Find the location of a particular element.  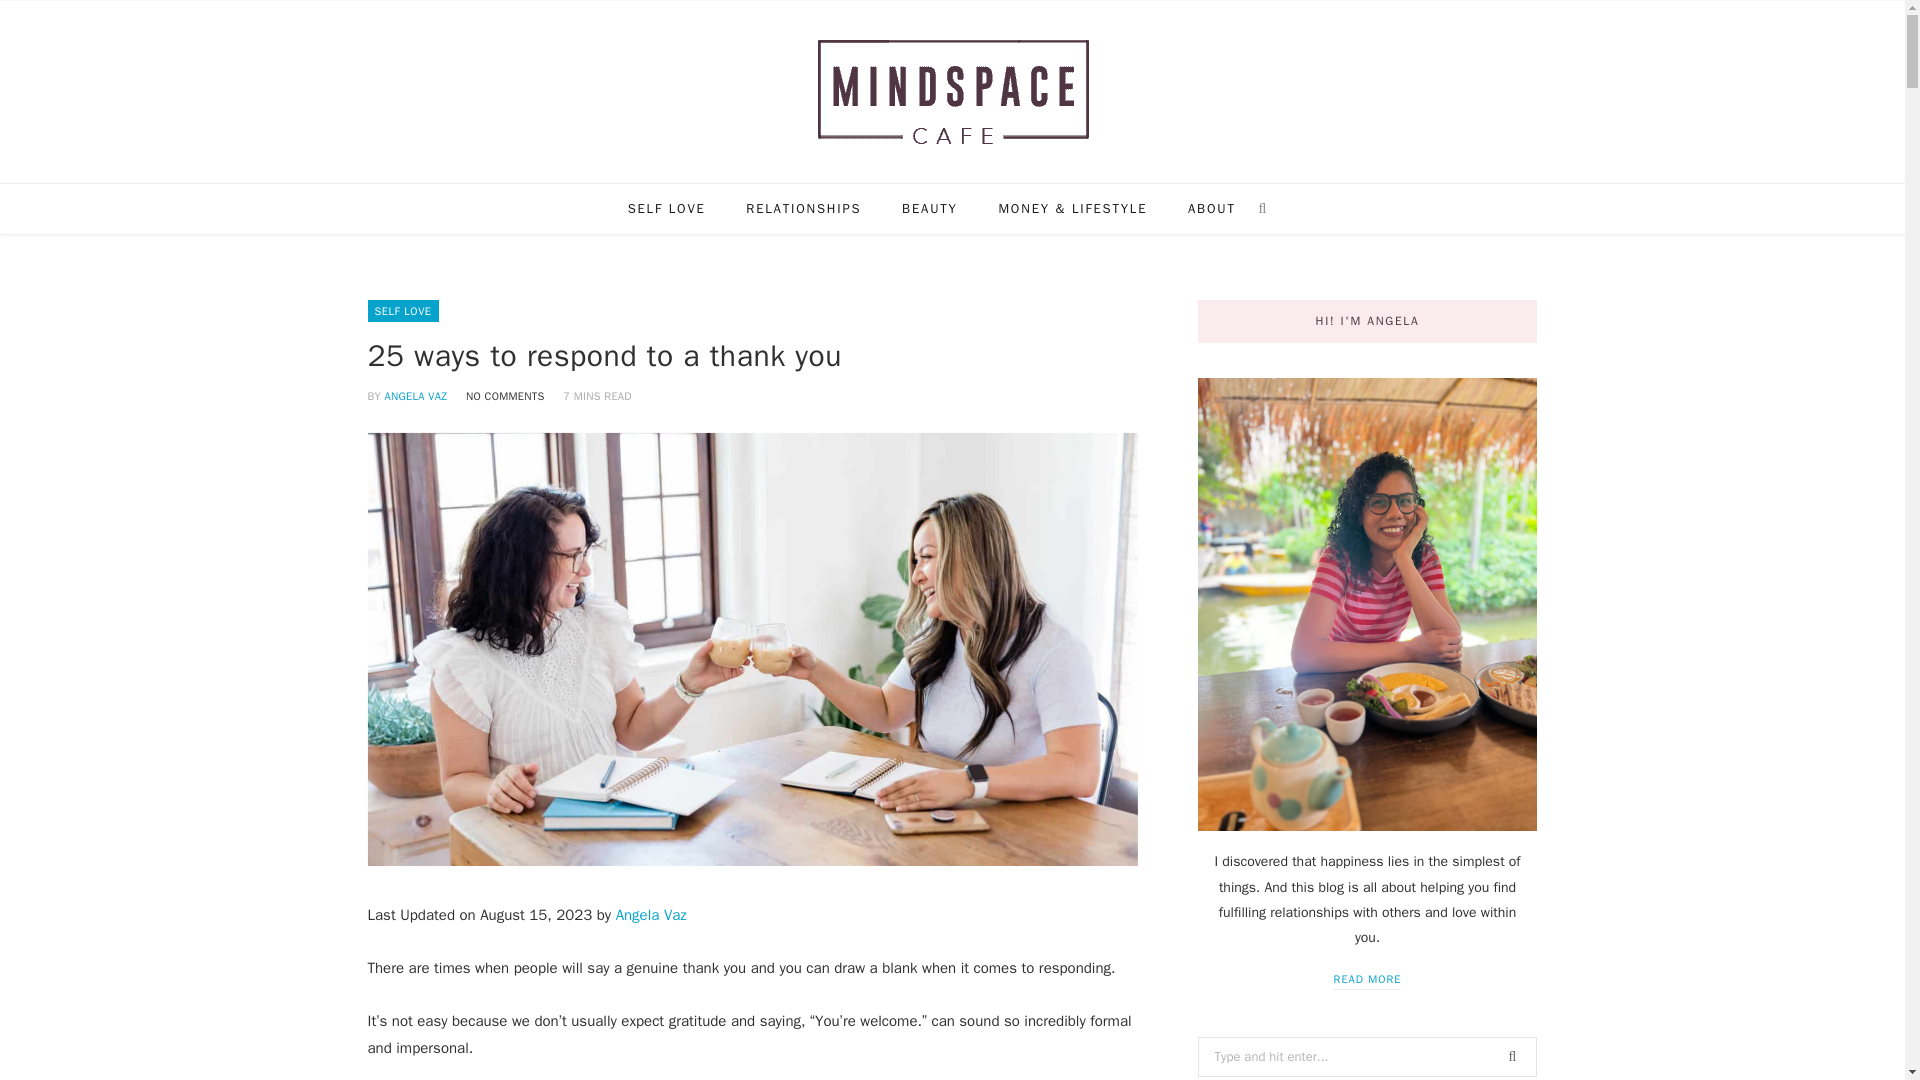

ANGELA VAZ is located at coordinates (416, 395).